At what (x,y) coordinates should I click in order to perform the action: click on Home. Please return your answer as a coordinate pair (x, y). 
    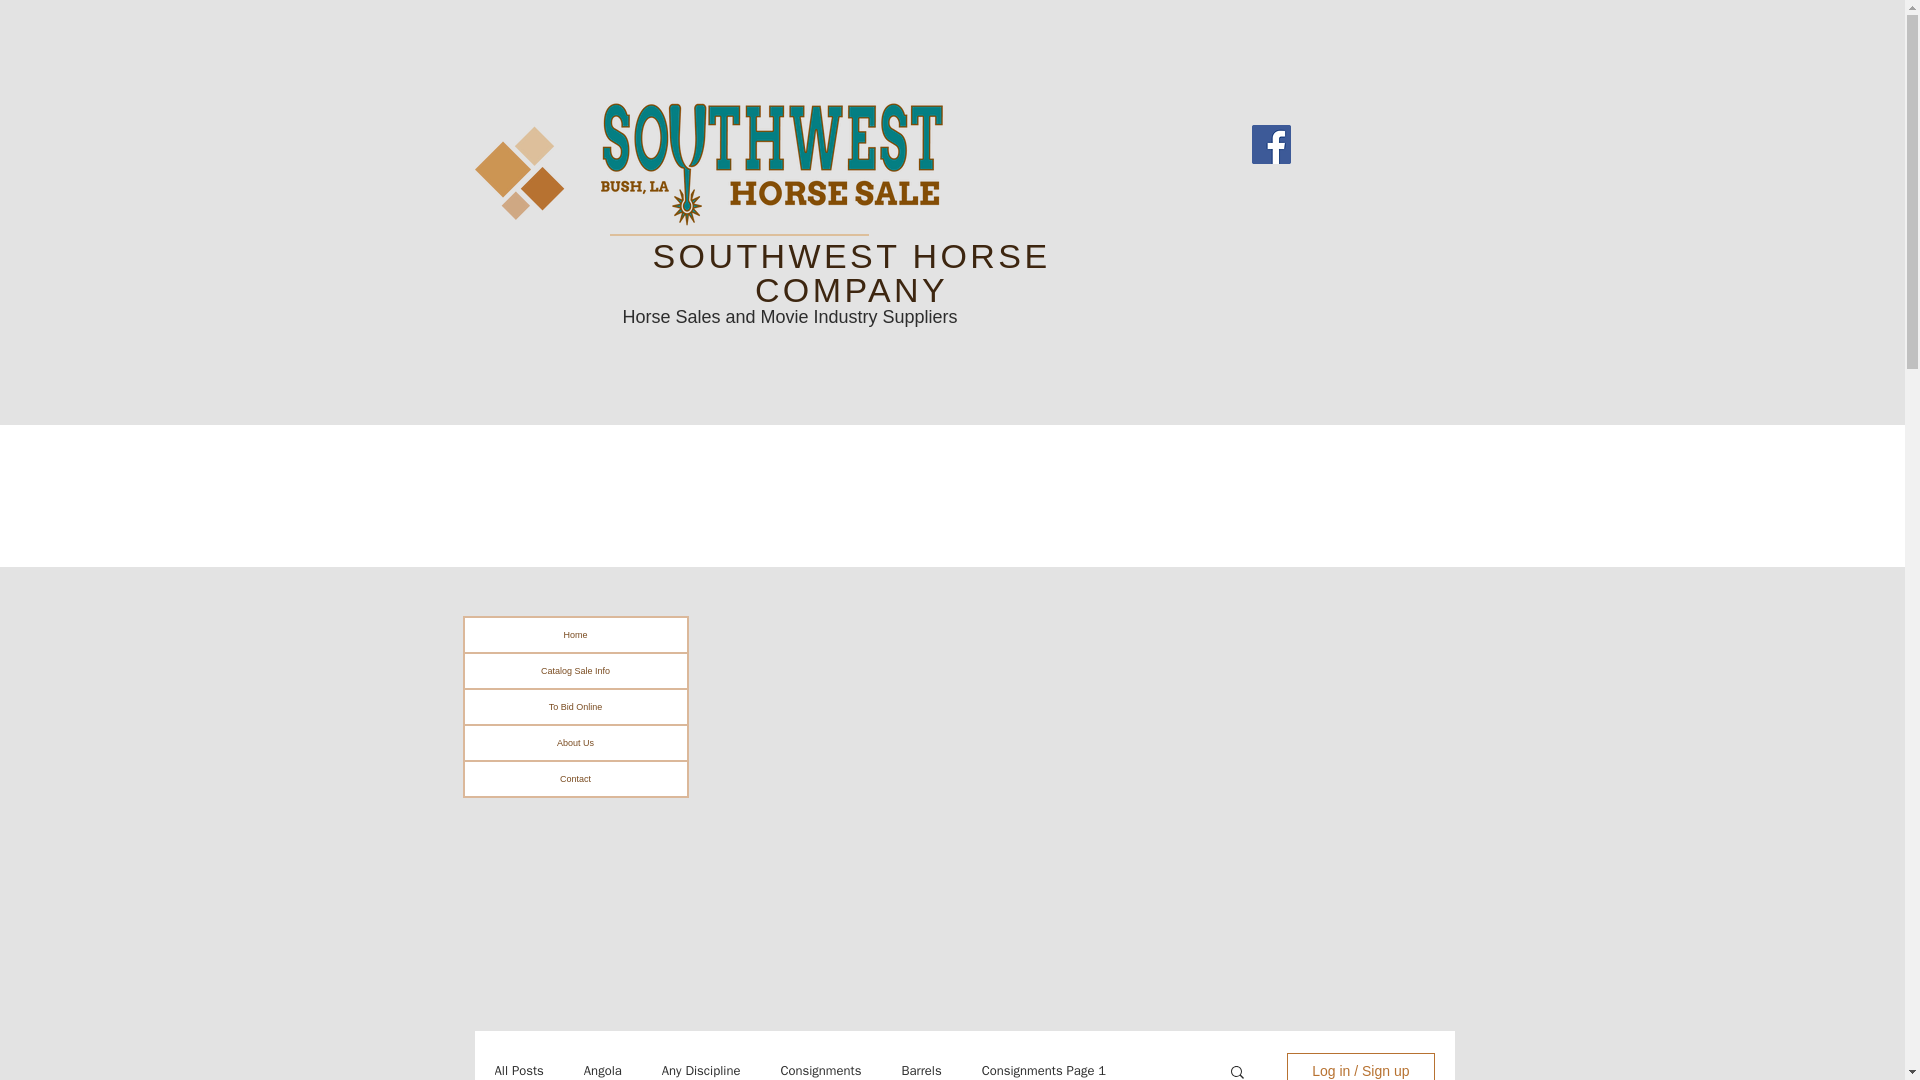
    Looking at the image, I should click on (574, 634).